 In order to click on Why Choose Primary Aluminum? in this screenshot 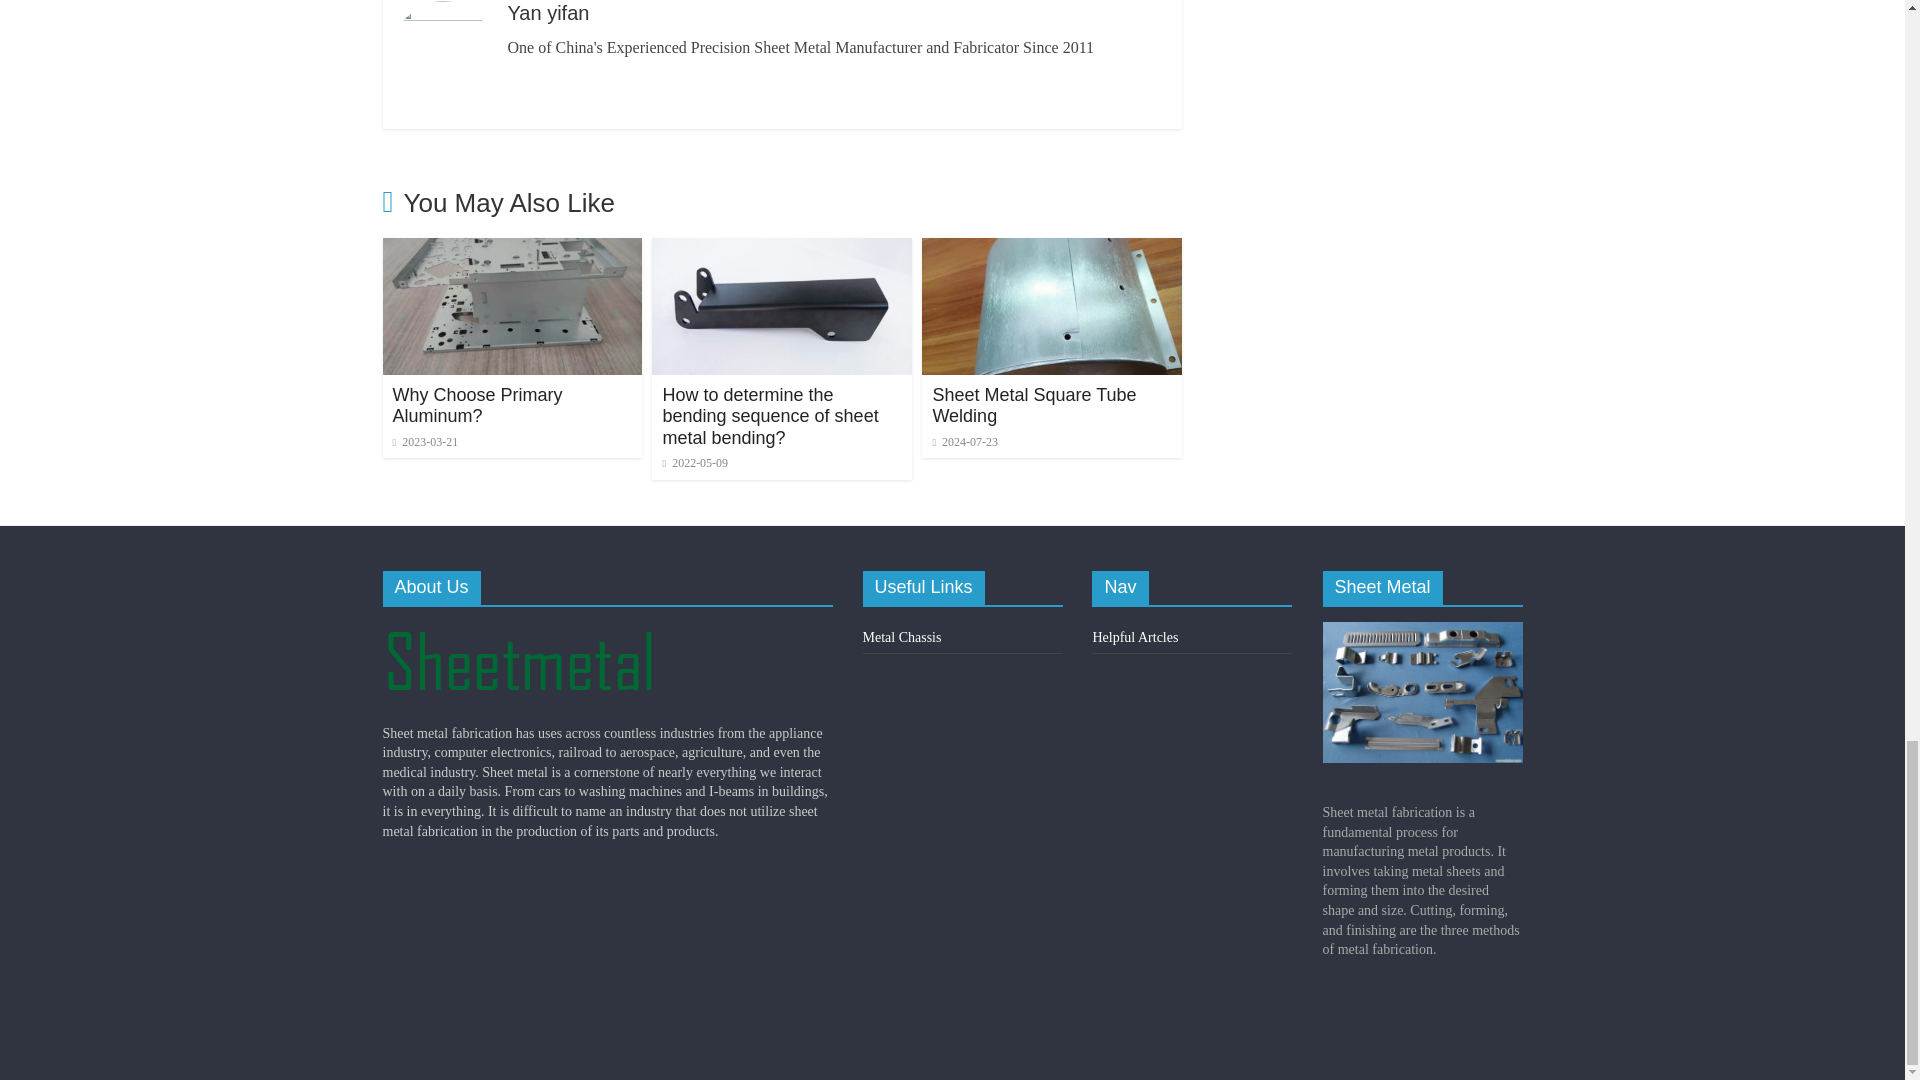, I will do `click(476, 405)`.